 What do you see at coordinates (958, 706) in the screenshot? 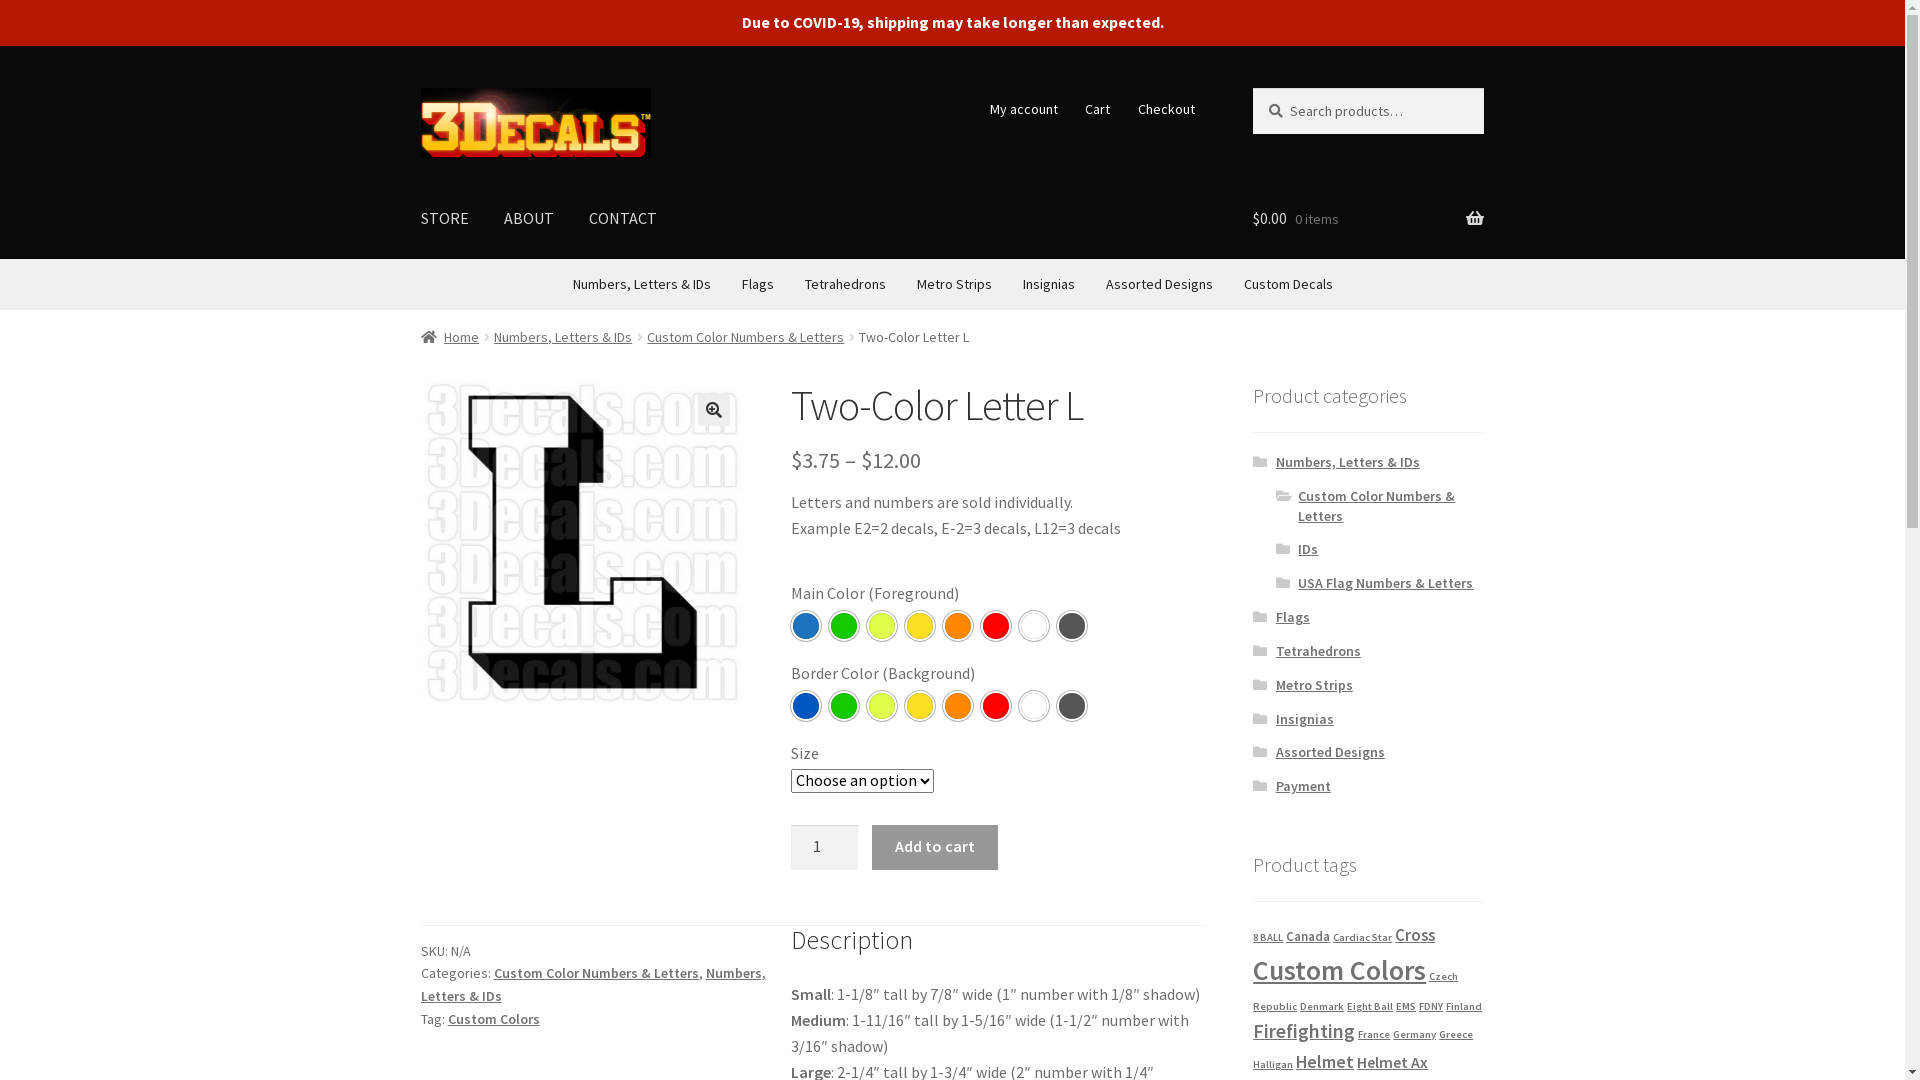
I see `Orange` at bounding box center [958, 706].